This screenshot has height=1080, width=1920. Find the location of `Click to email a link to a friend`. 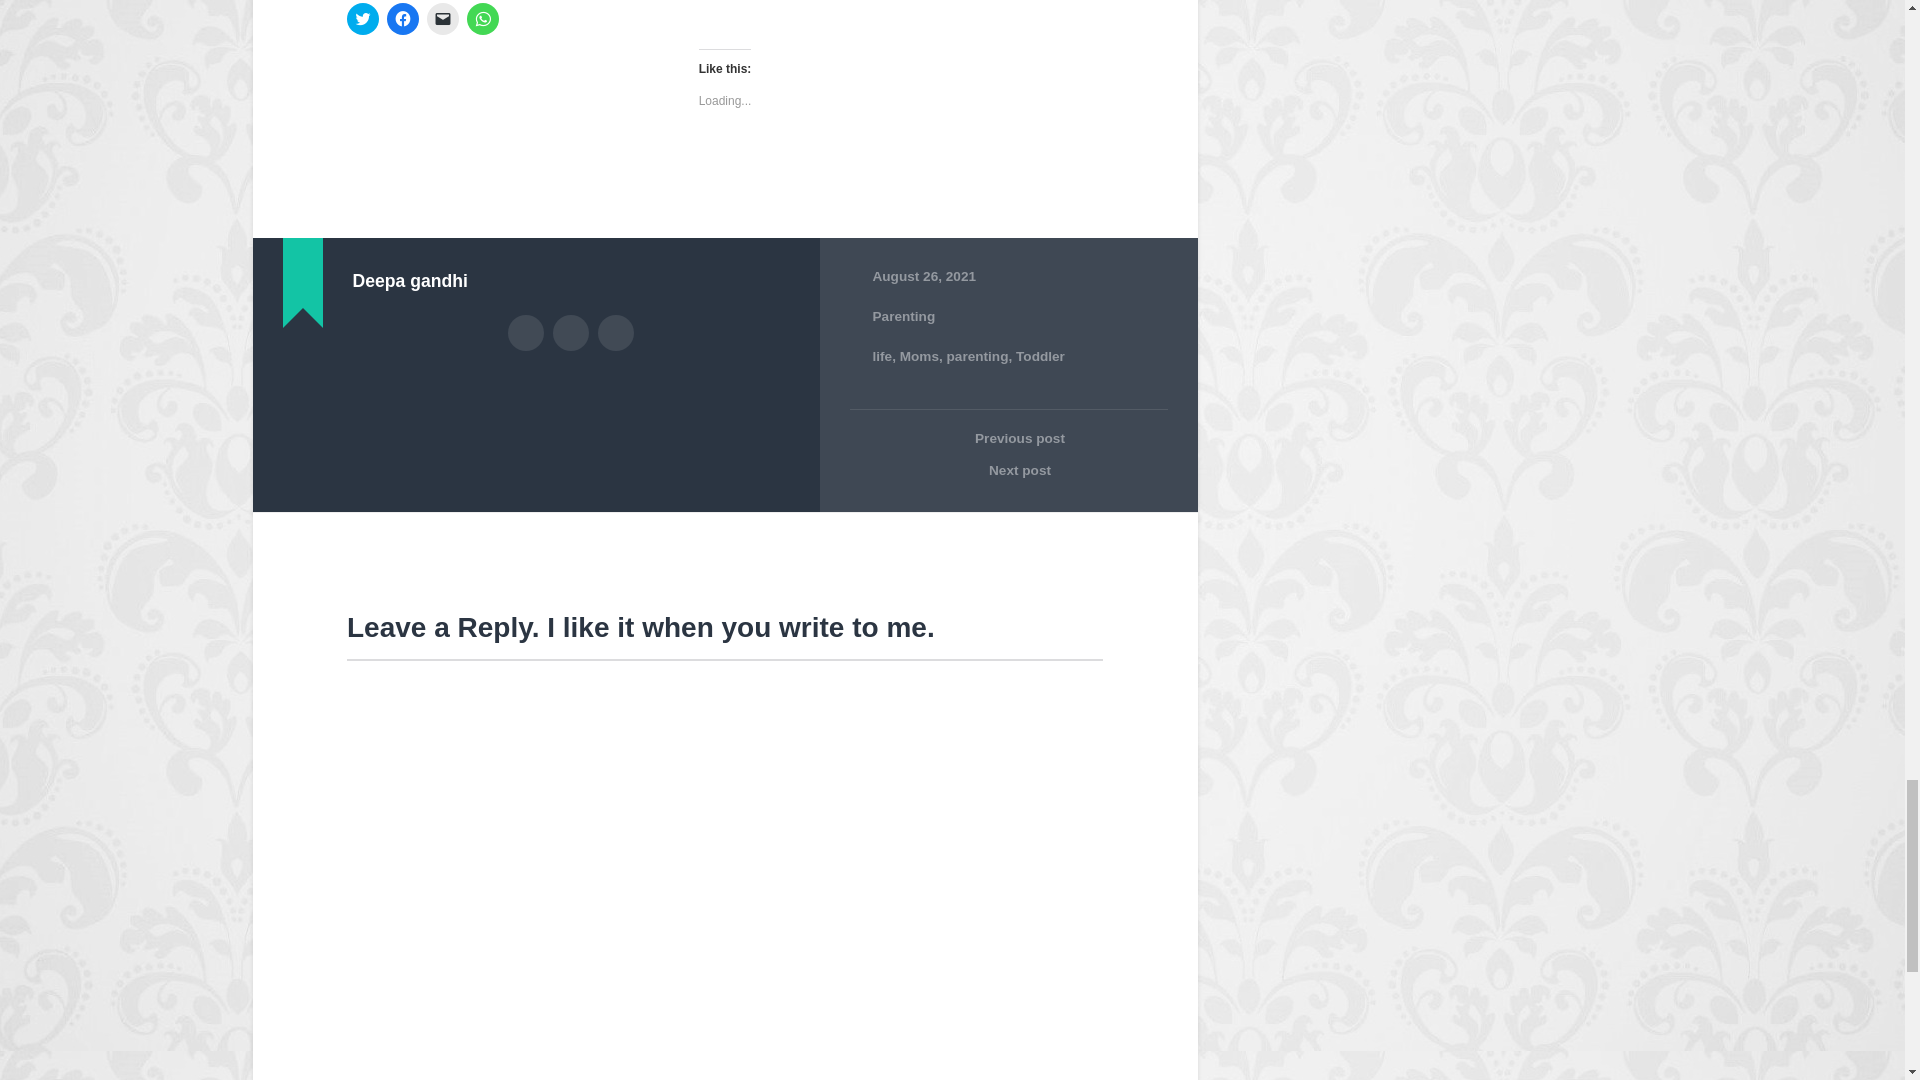

Click to email a link to a friend is located at coordinates (442, 18).